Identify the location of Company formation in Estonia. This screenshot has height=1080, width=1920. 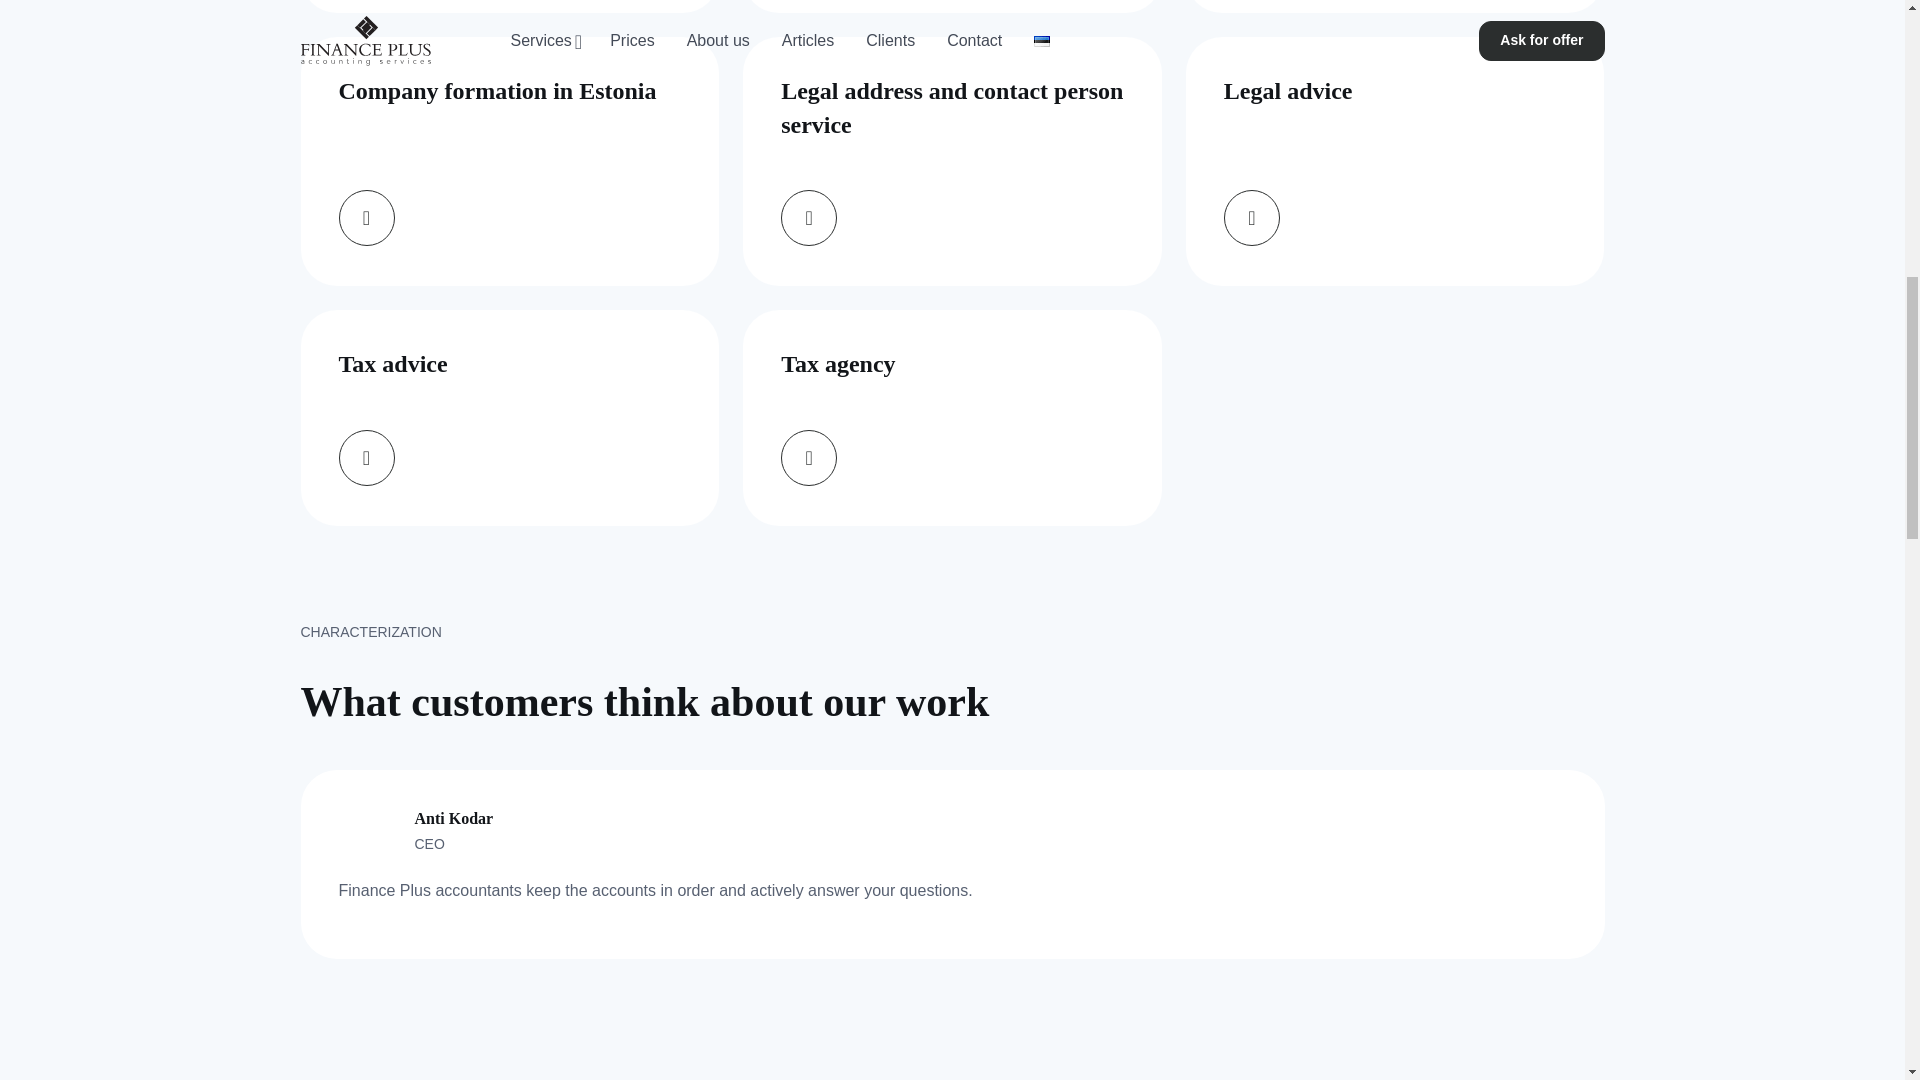
(508, 161).